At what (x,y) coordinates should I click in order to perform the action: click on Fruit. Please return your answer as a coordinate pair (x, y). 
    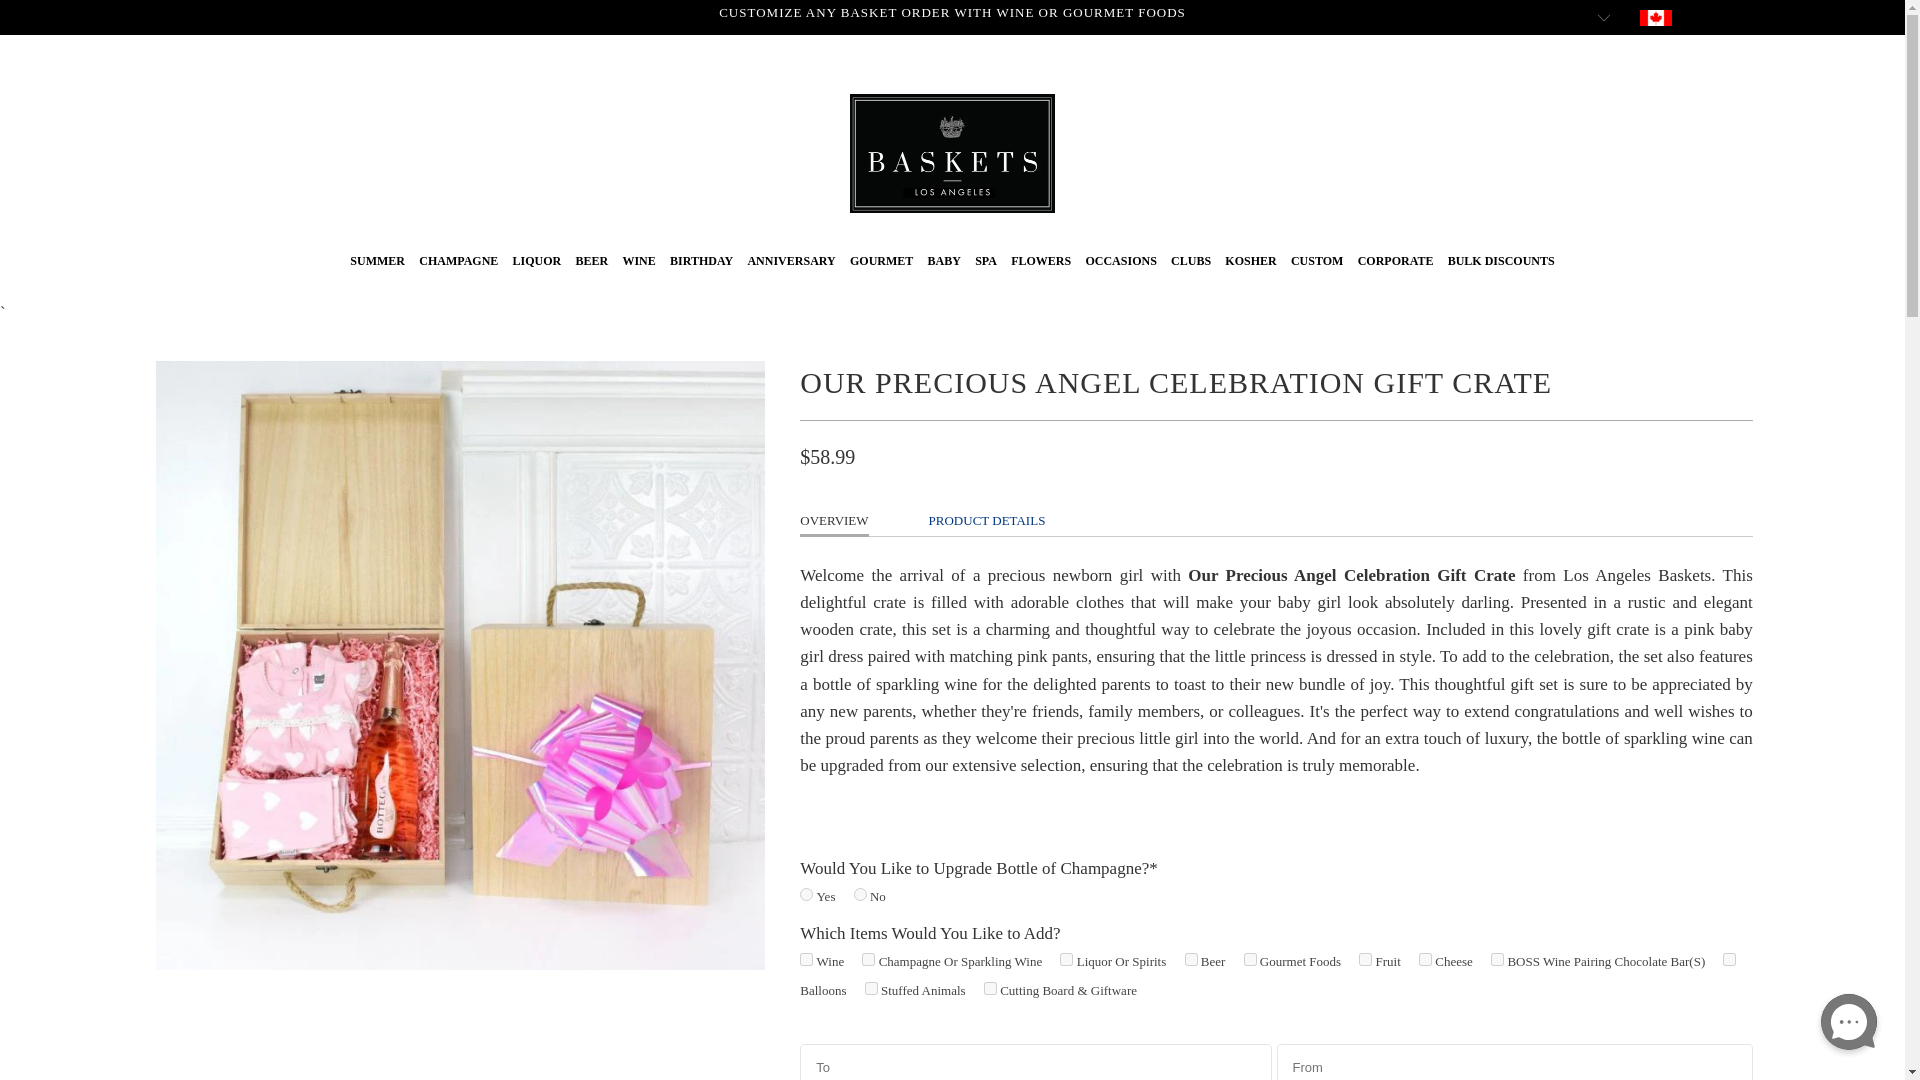
    Looking at the image, I should click on (1366, 958).